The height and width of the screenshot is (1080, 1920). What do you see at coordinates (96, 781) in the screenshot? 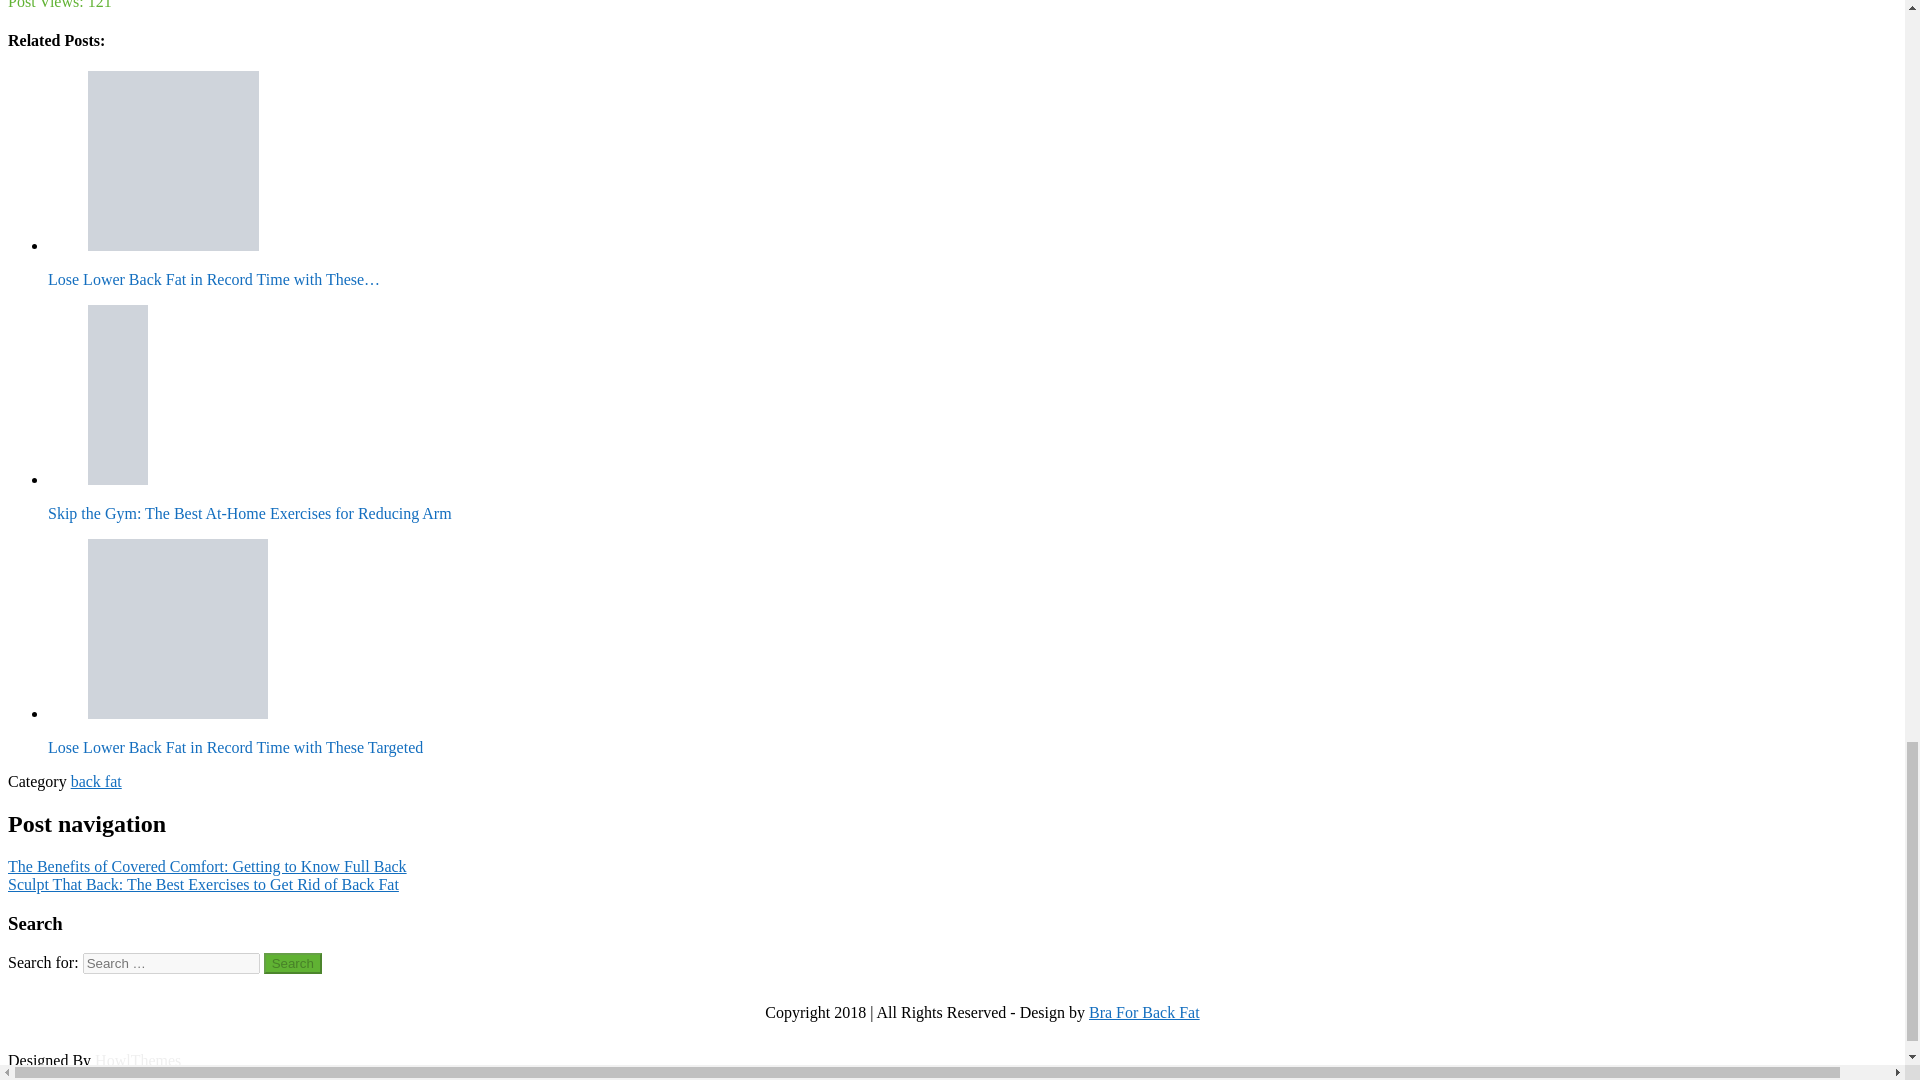
I see `back fat` at bounding box center [96, 781].